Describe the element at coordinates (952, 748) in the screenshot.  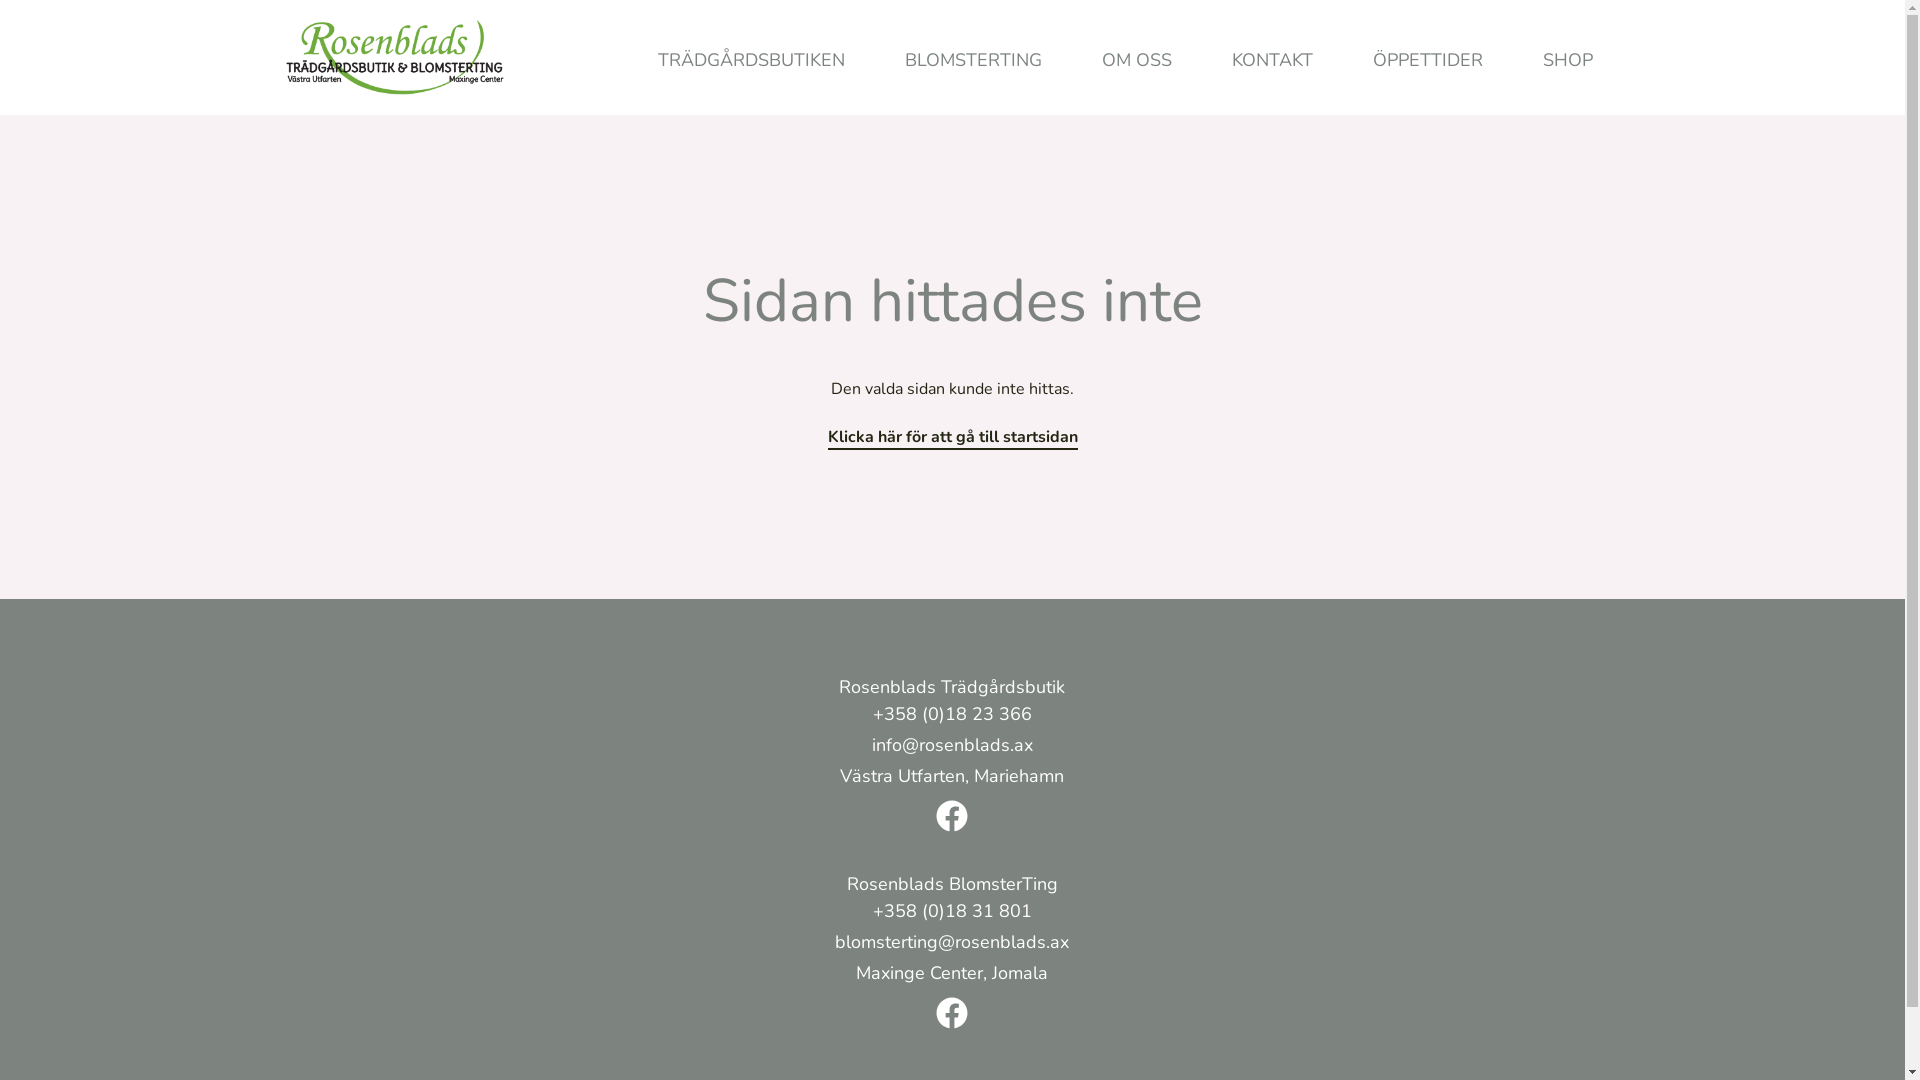
I see `info@rosenblads.ax` at that location.